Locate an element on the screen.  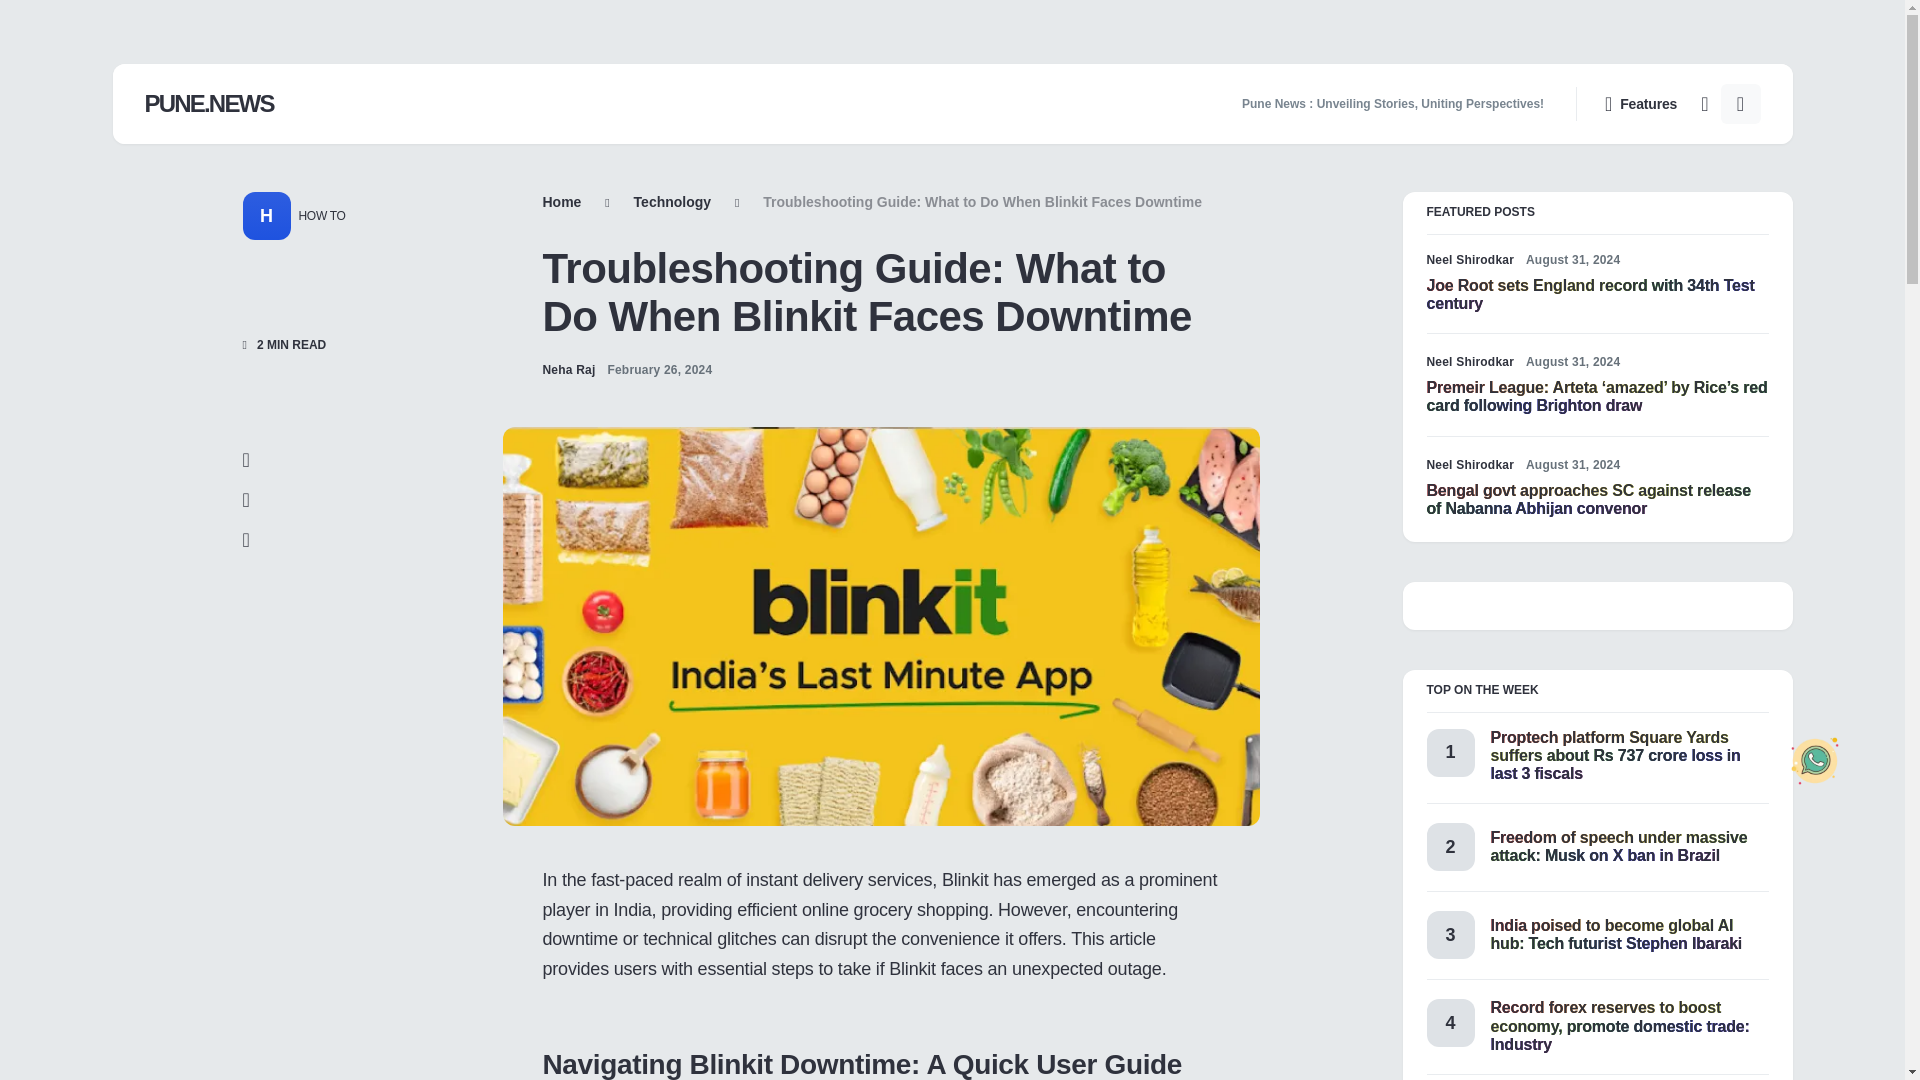
H is located at coordinates (265, 216).